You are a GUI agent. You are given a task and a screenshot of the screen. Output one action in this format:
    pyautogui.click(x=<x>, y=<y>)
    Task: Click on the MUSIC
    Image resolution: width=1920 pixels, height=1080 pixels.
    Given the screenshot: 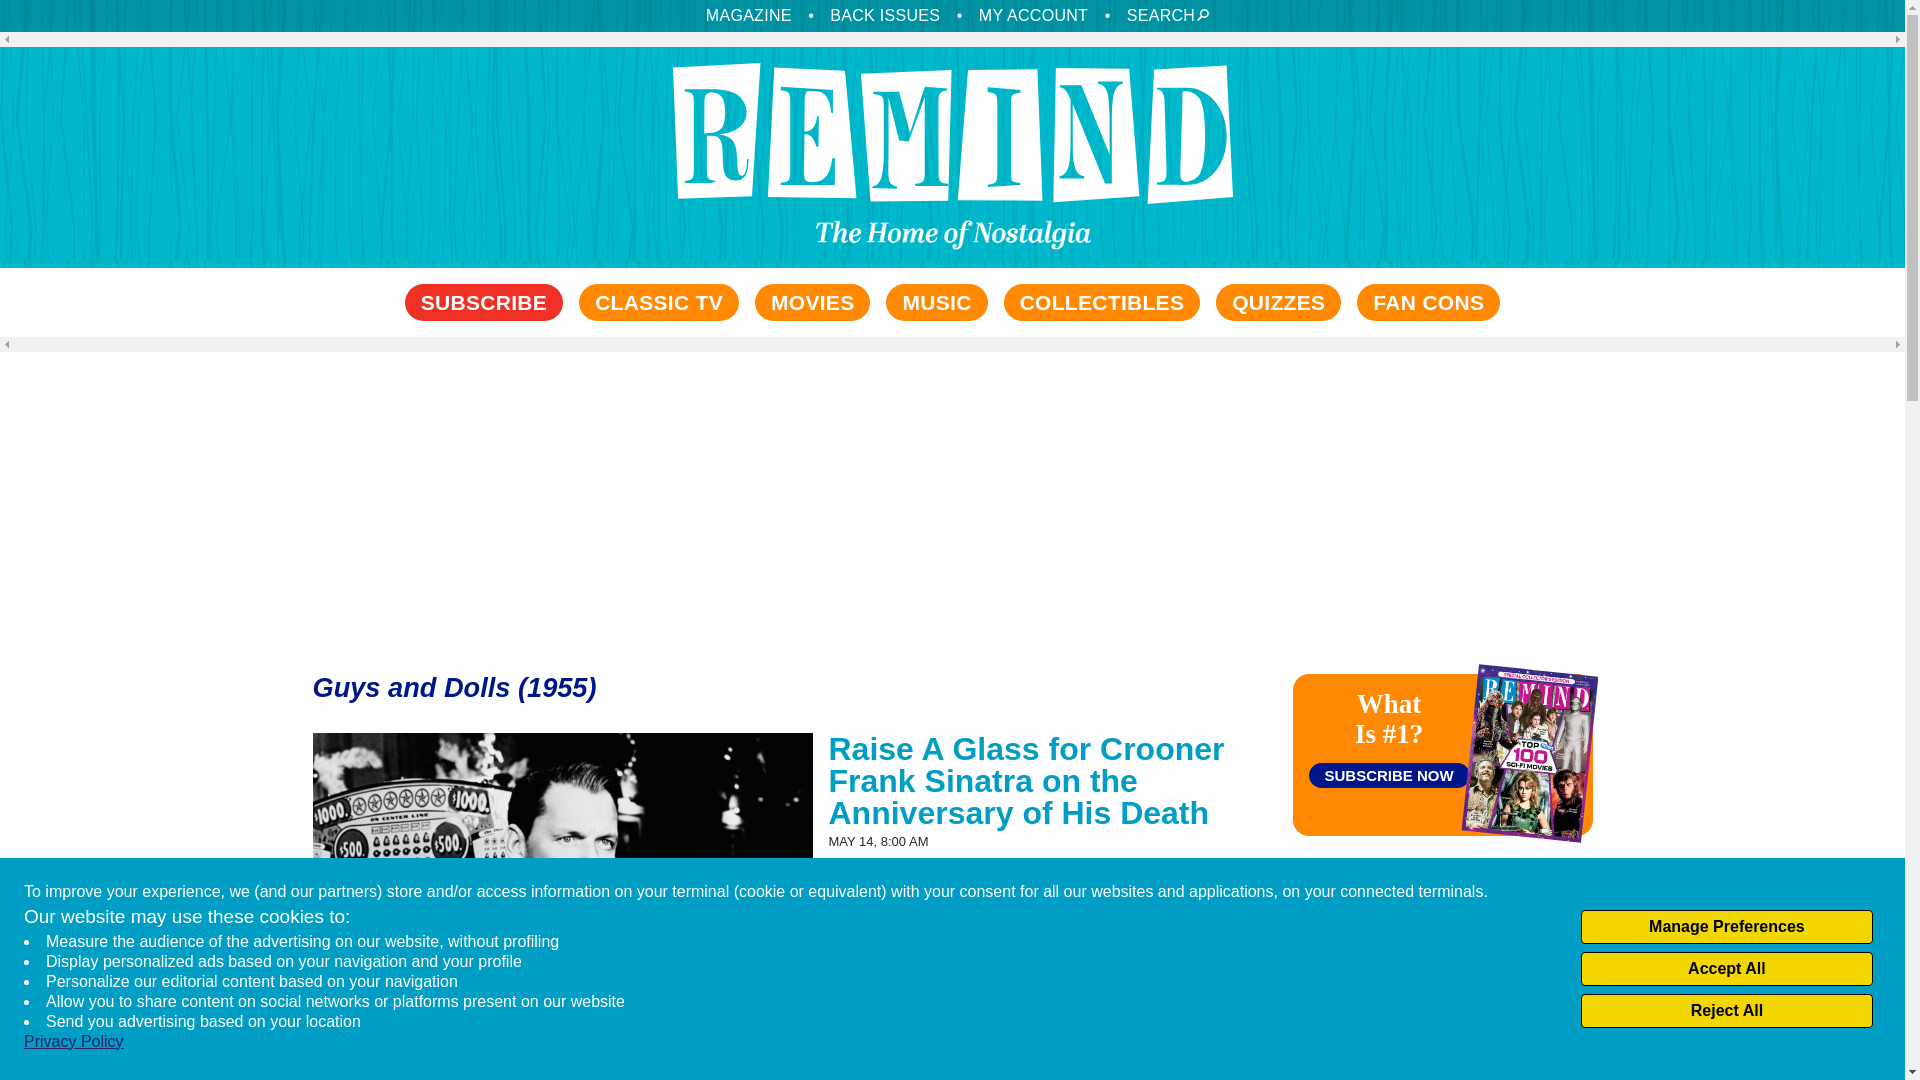 What is the action you would take?
    pyautogui.click(x=936, y=302)
    